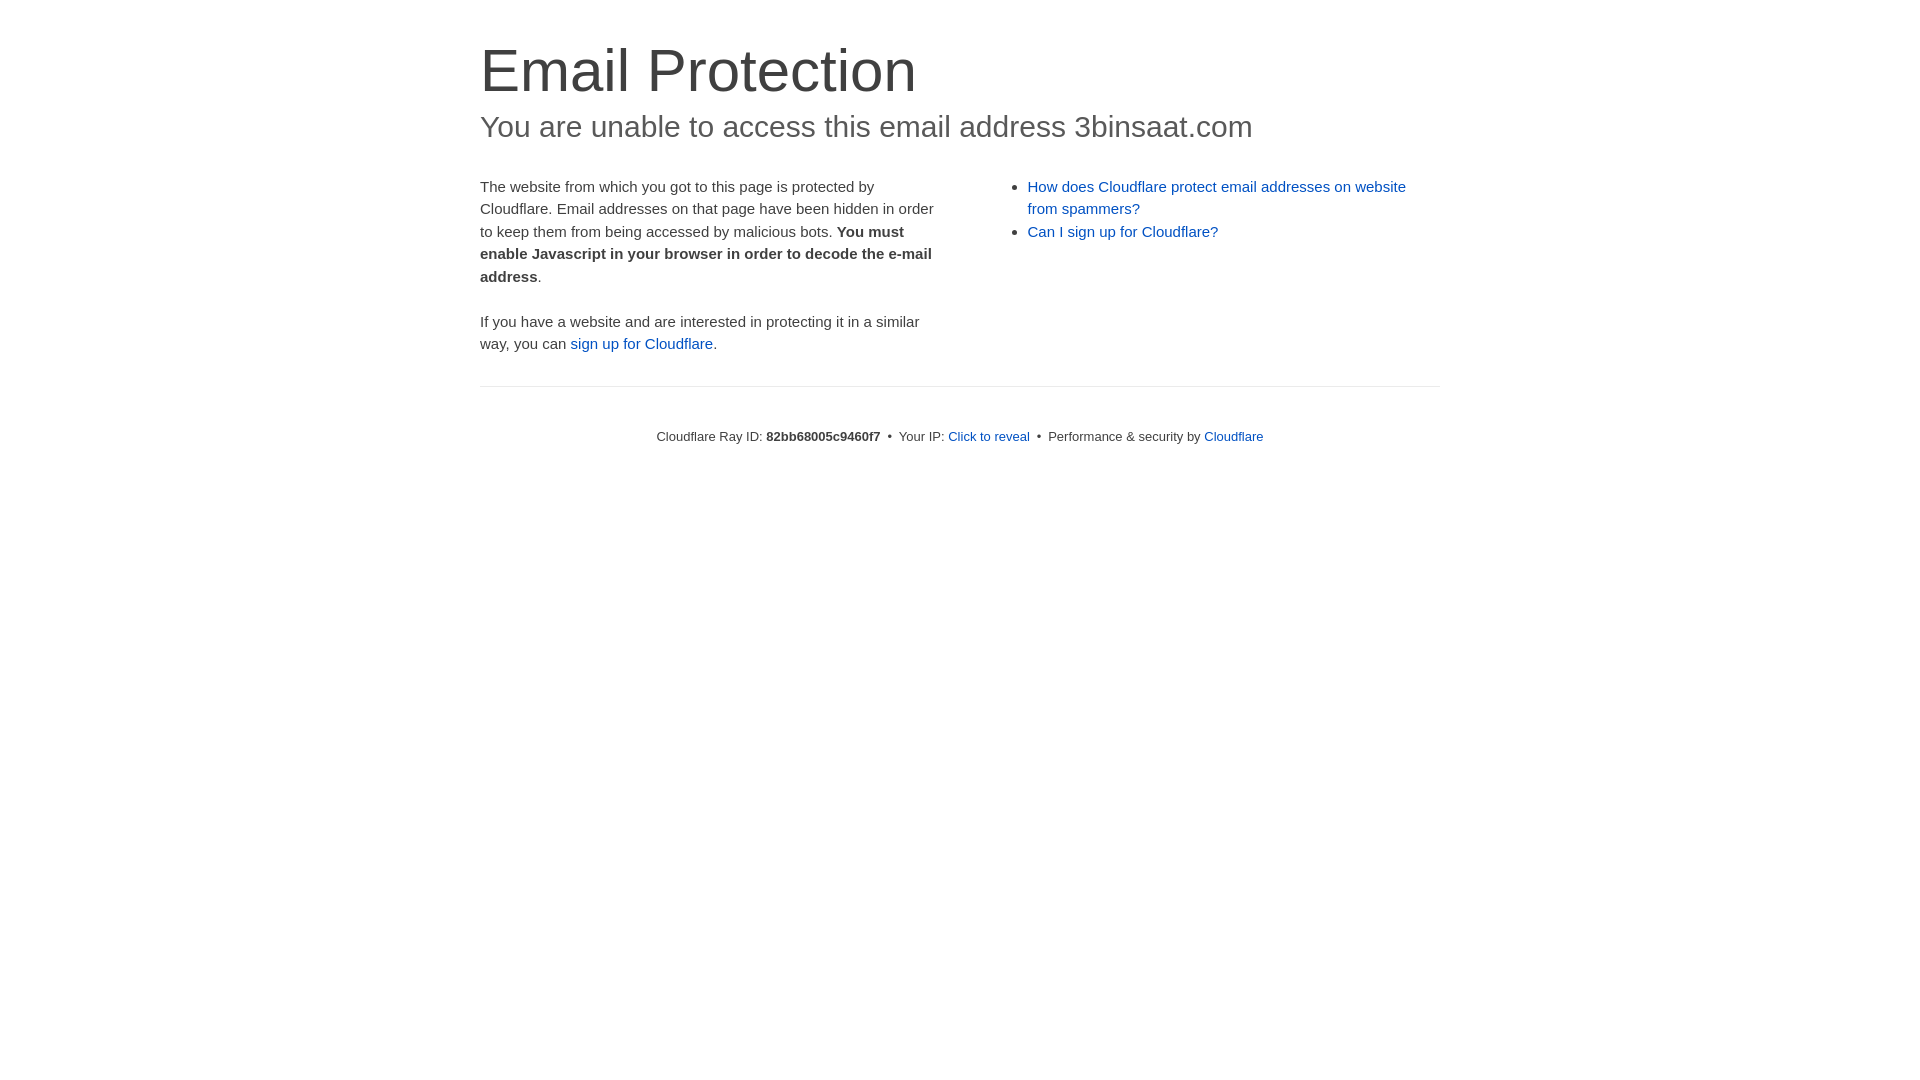 This screenshot has width=1920, height=1080. Describe the element at coordinates (1124, 232) in the screenshot. I see `Can I sign up for Cloudflare?` at that location.